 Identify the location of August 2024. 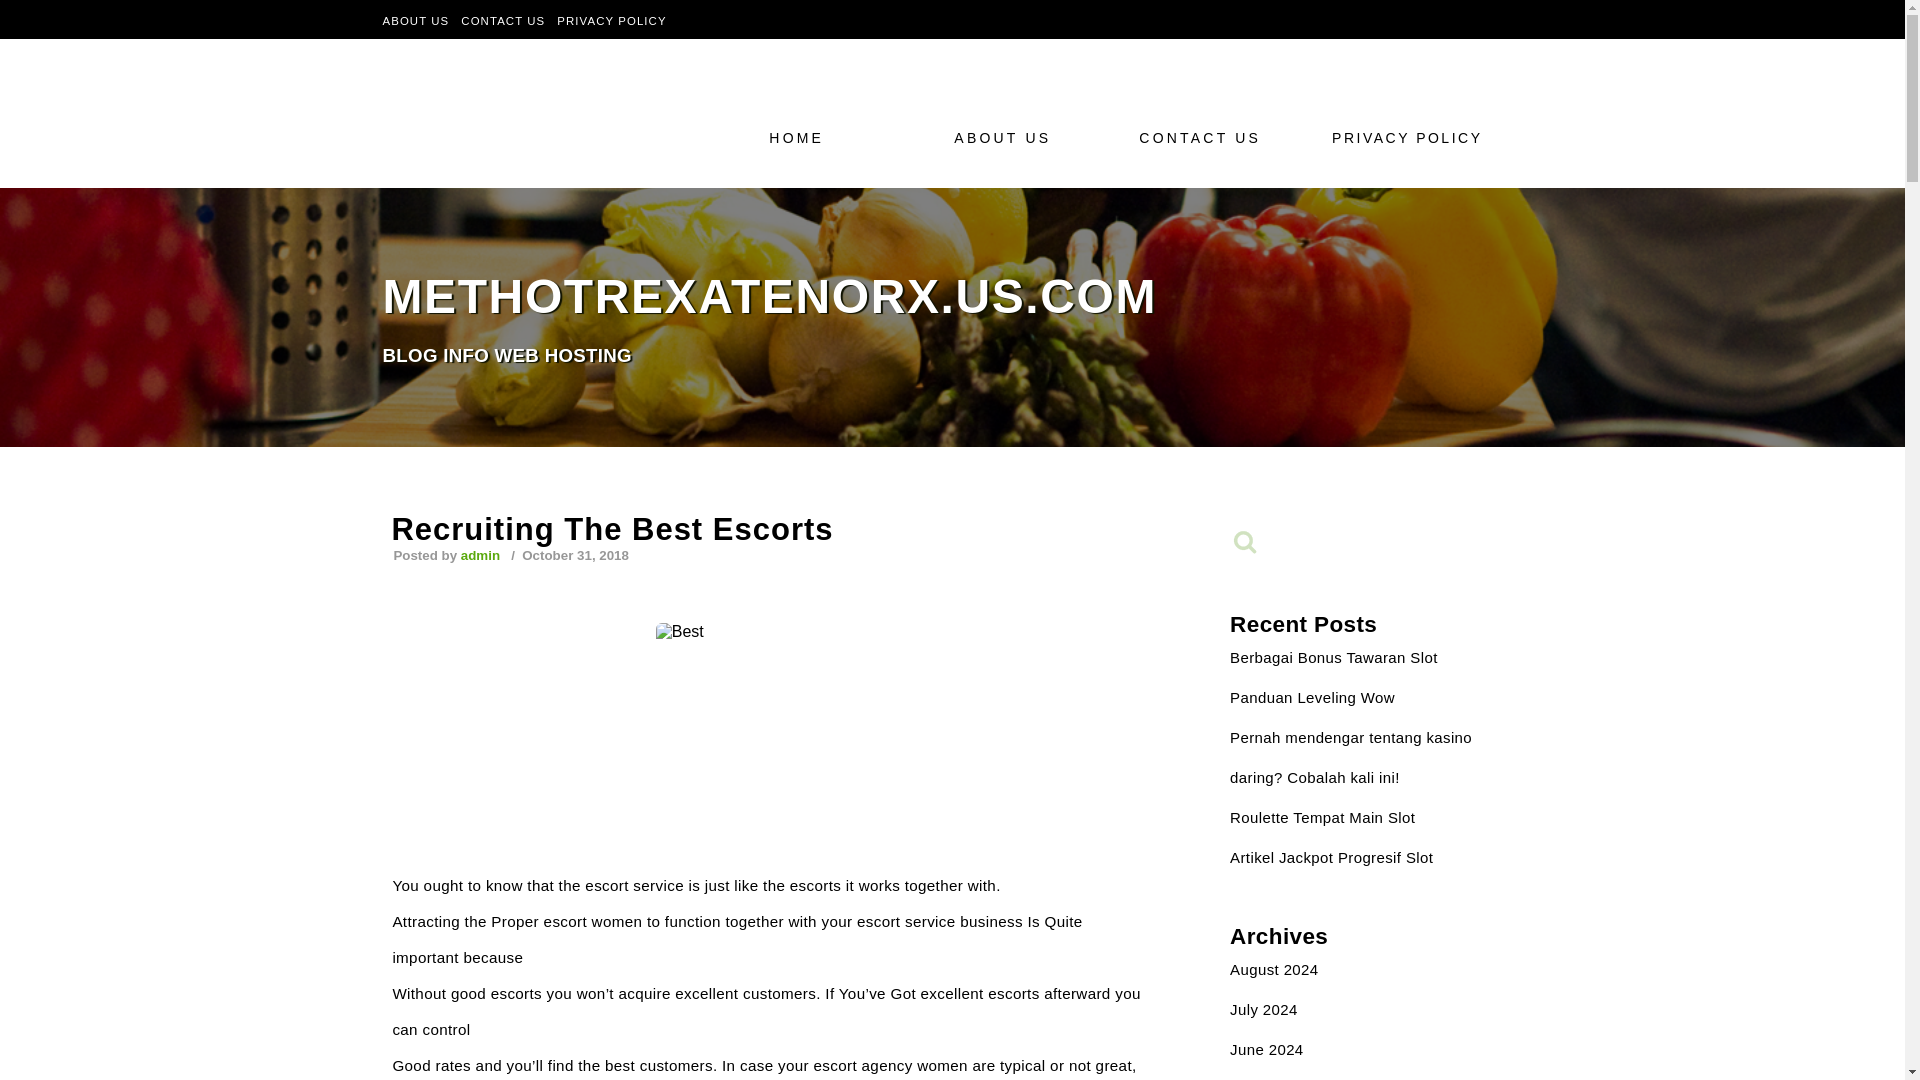
(1274, 970).